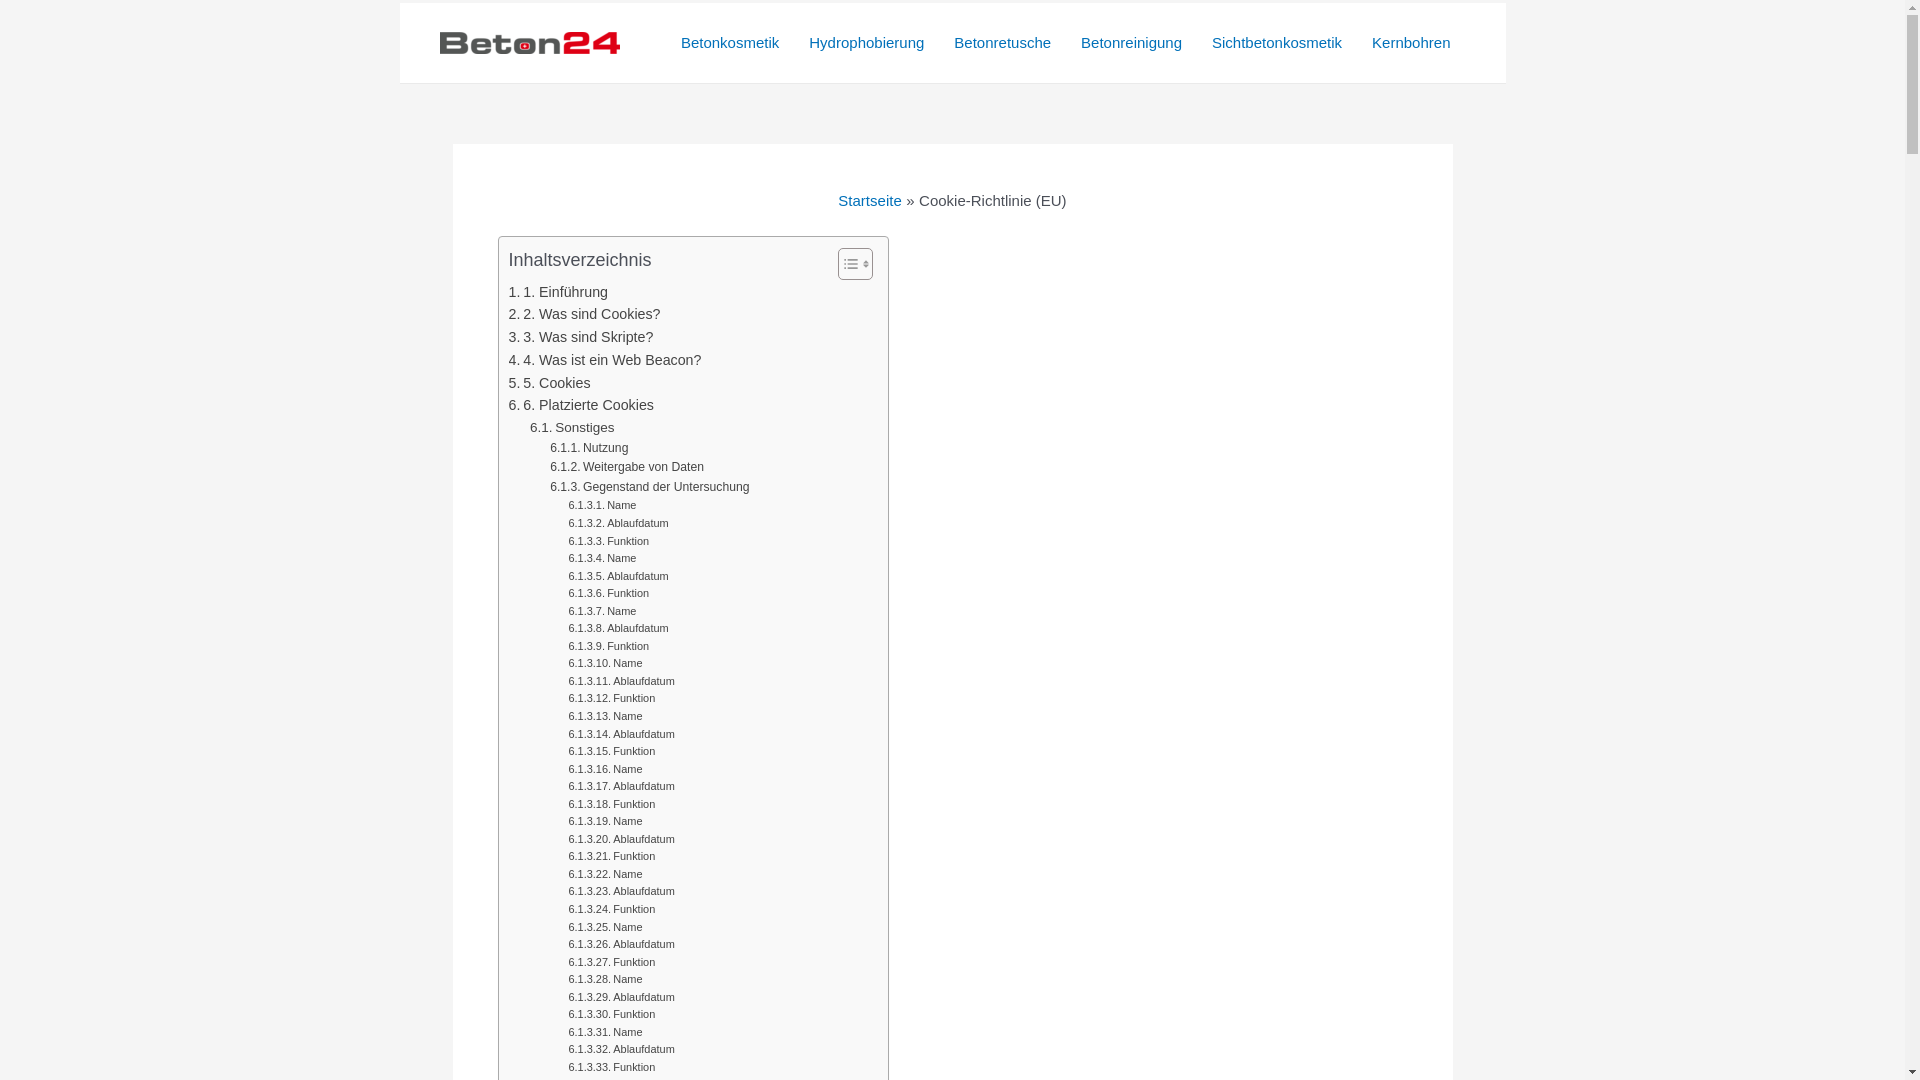  What do you see at coordinates (627, 468) in the screenshot?
I see `Weitergabe von Daten` at bounding box center [627, 468].